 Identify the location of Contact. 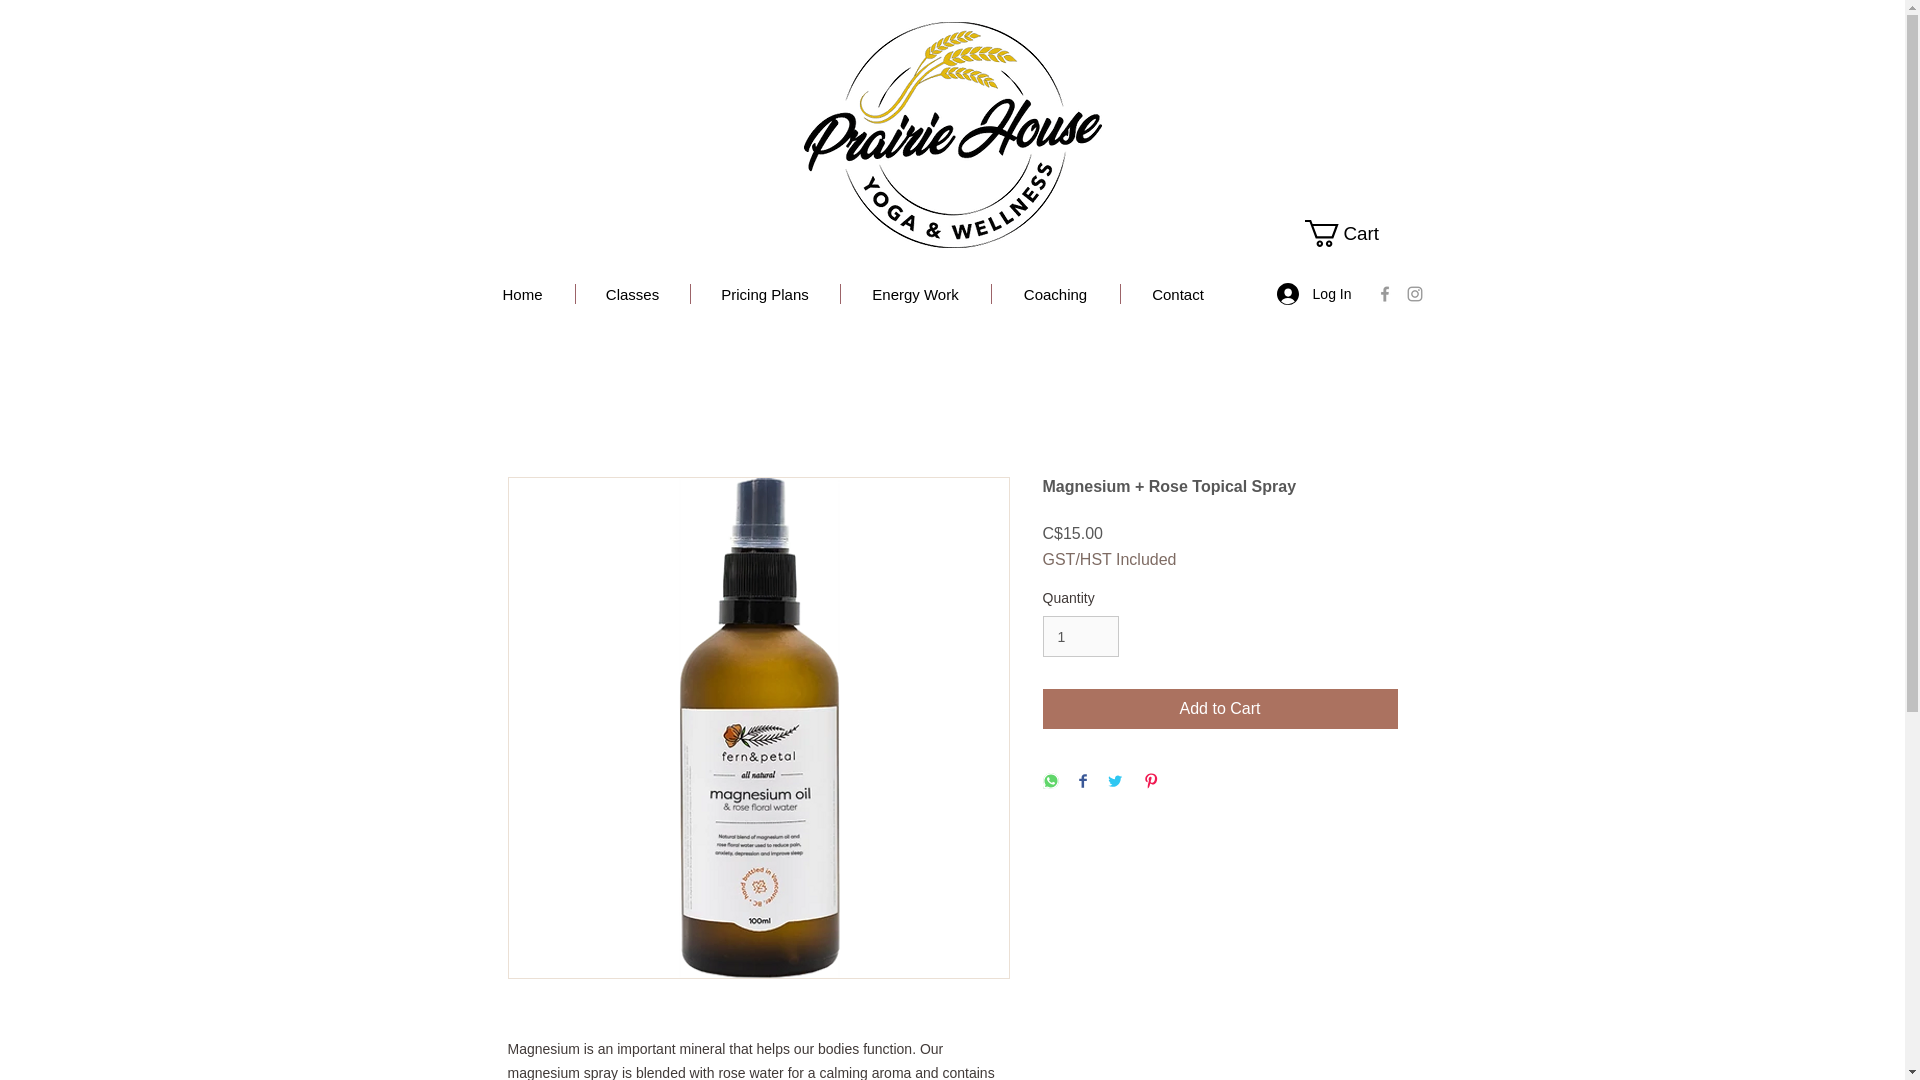
(1176, 294).